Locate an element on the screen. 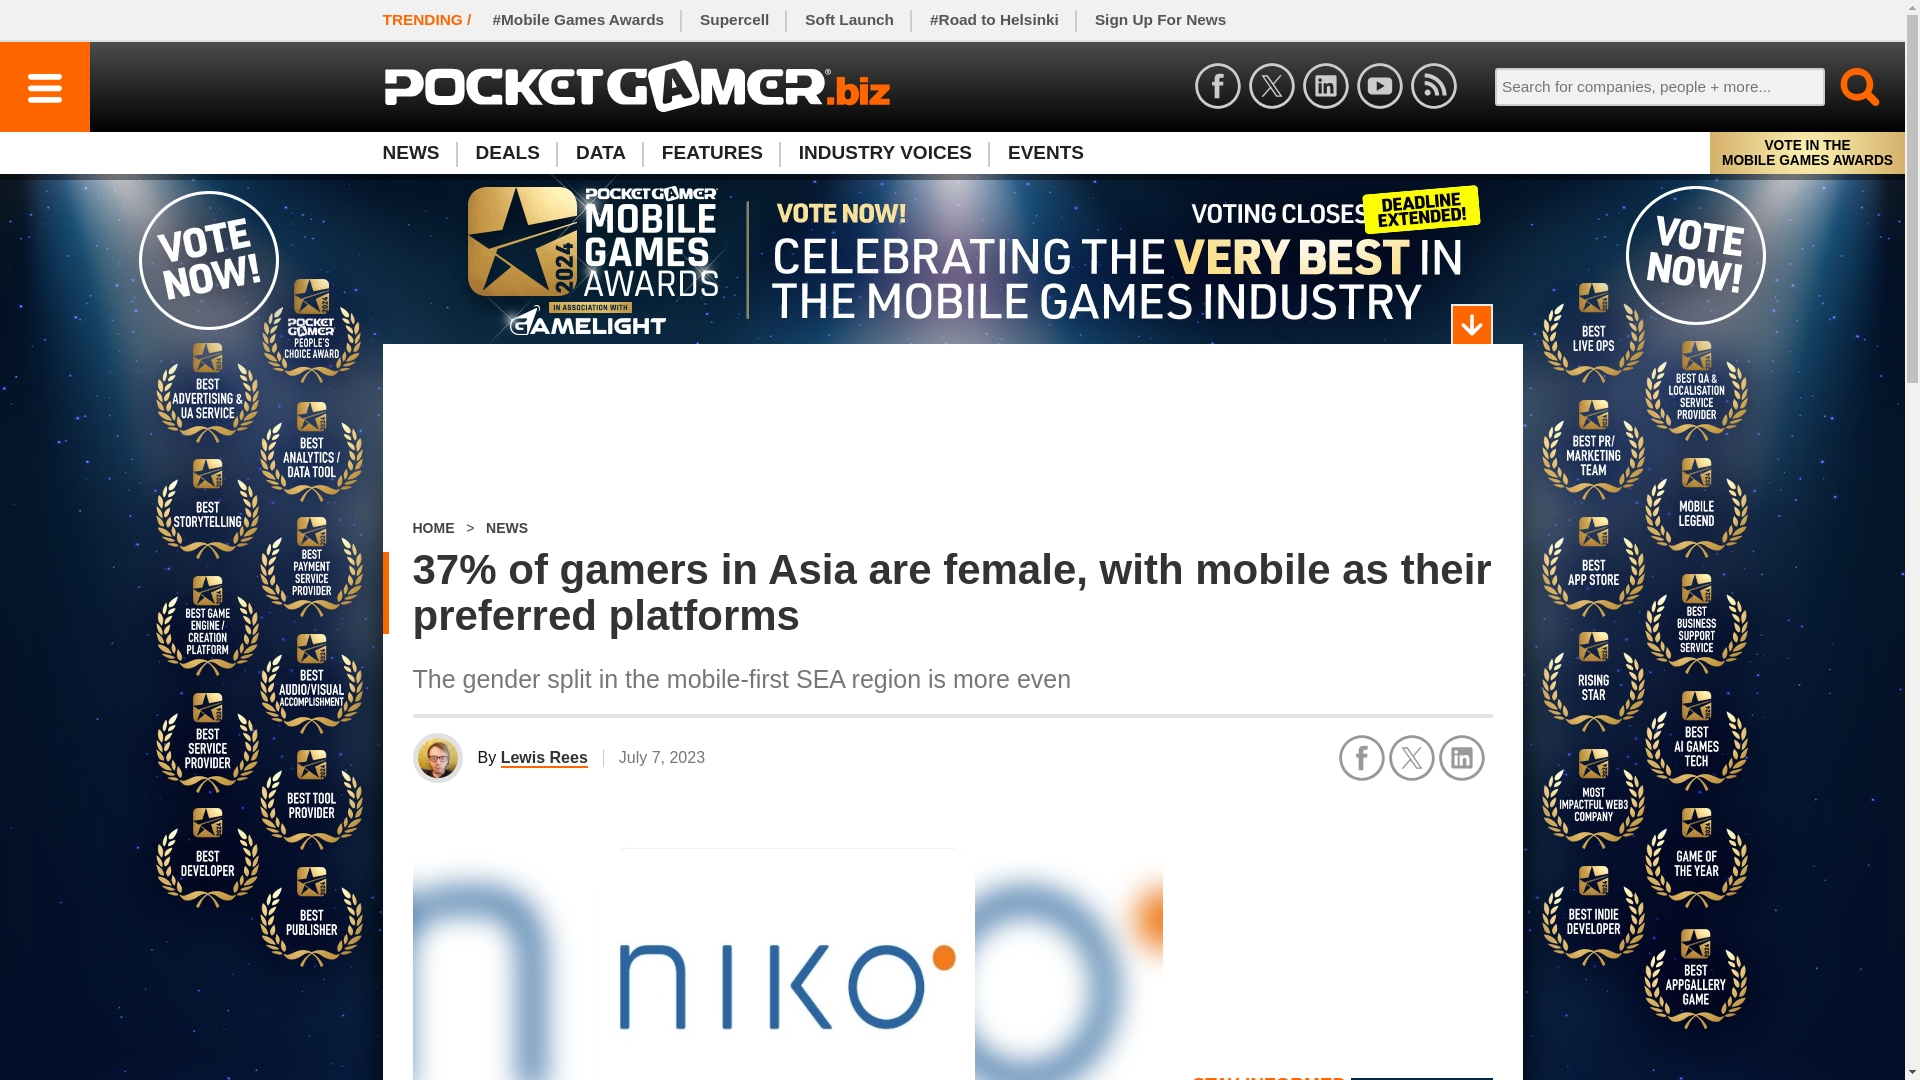 The image size is (1920, 1080). Go is located at coordinates (1848, 86).